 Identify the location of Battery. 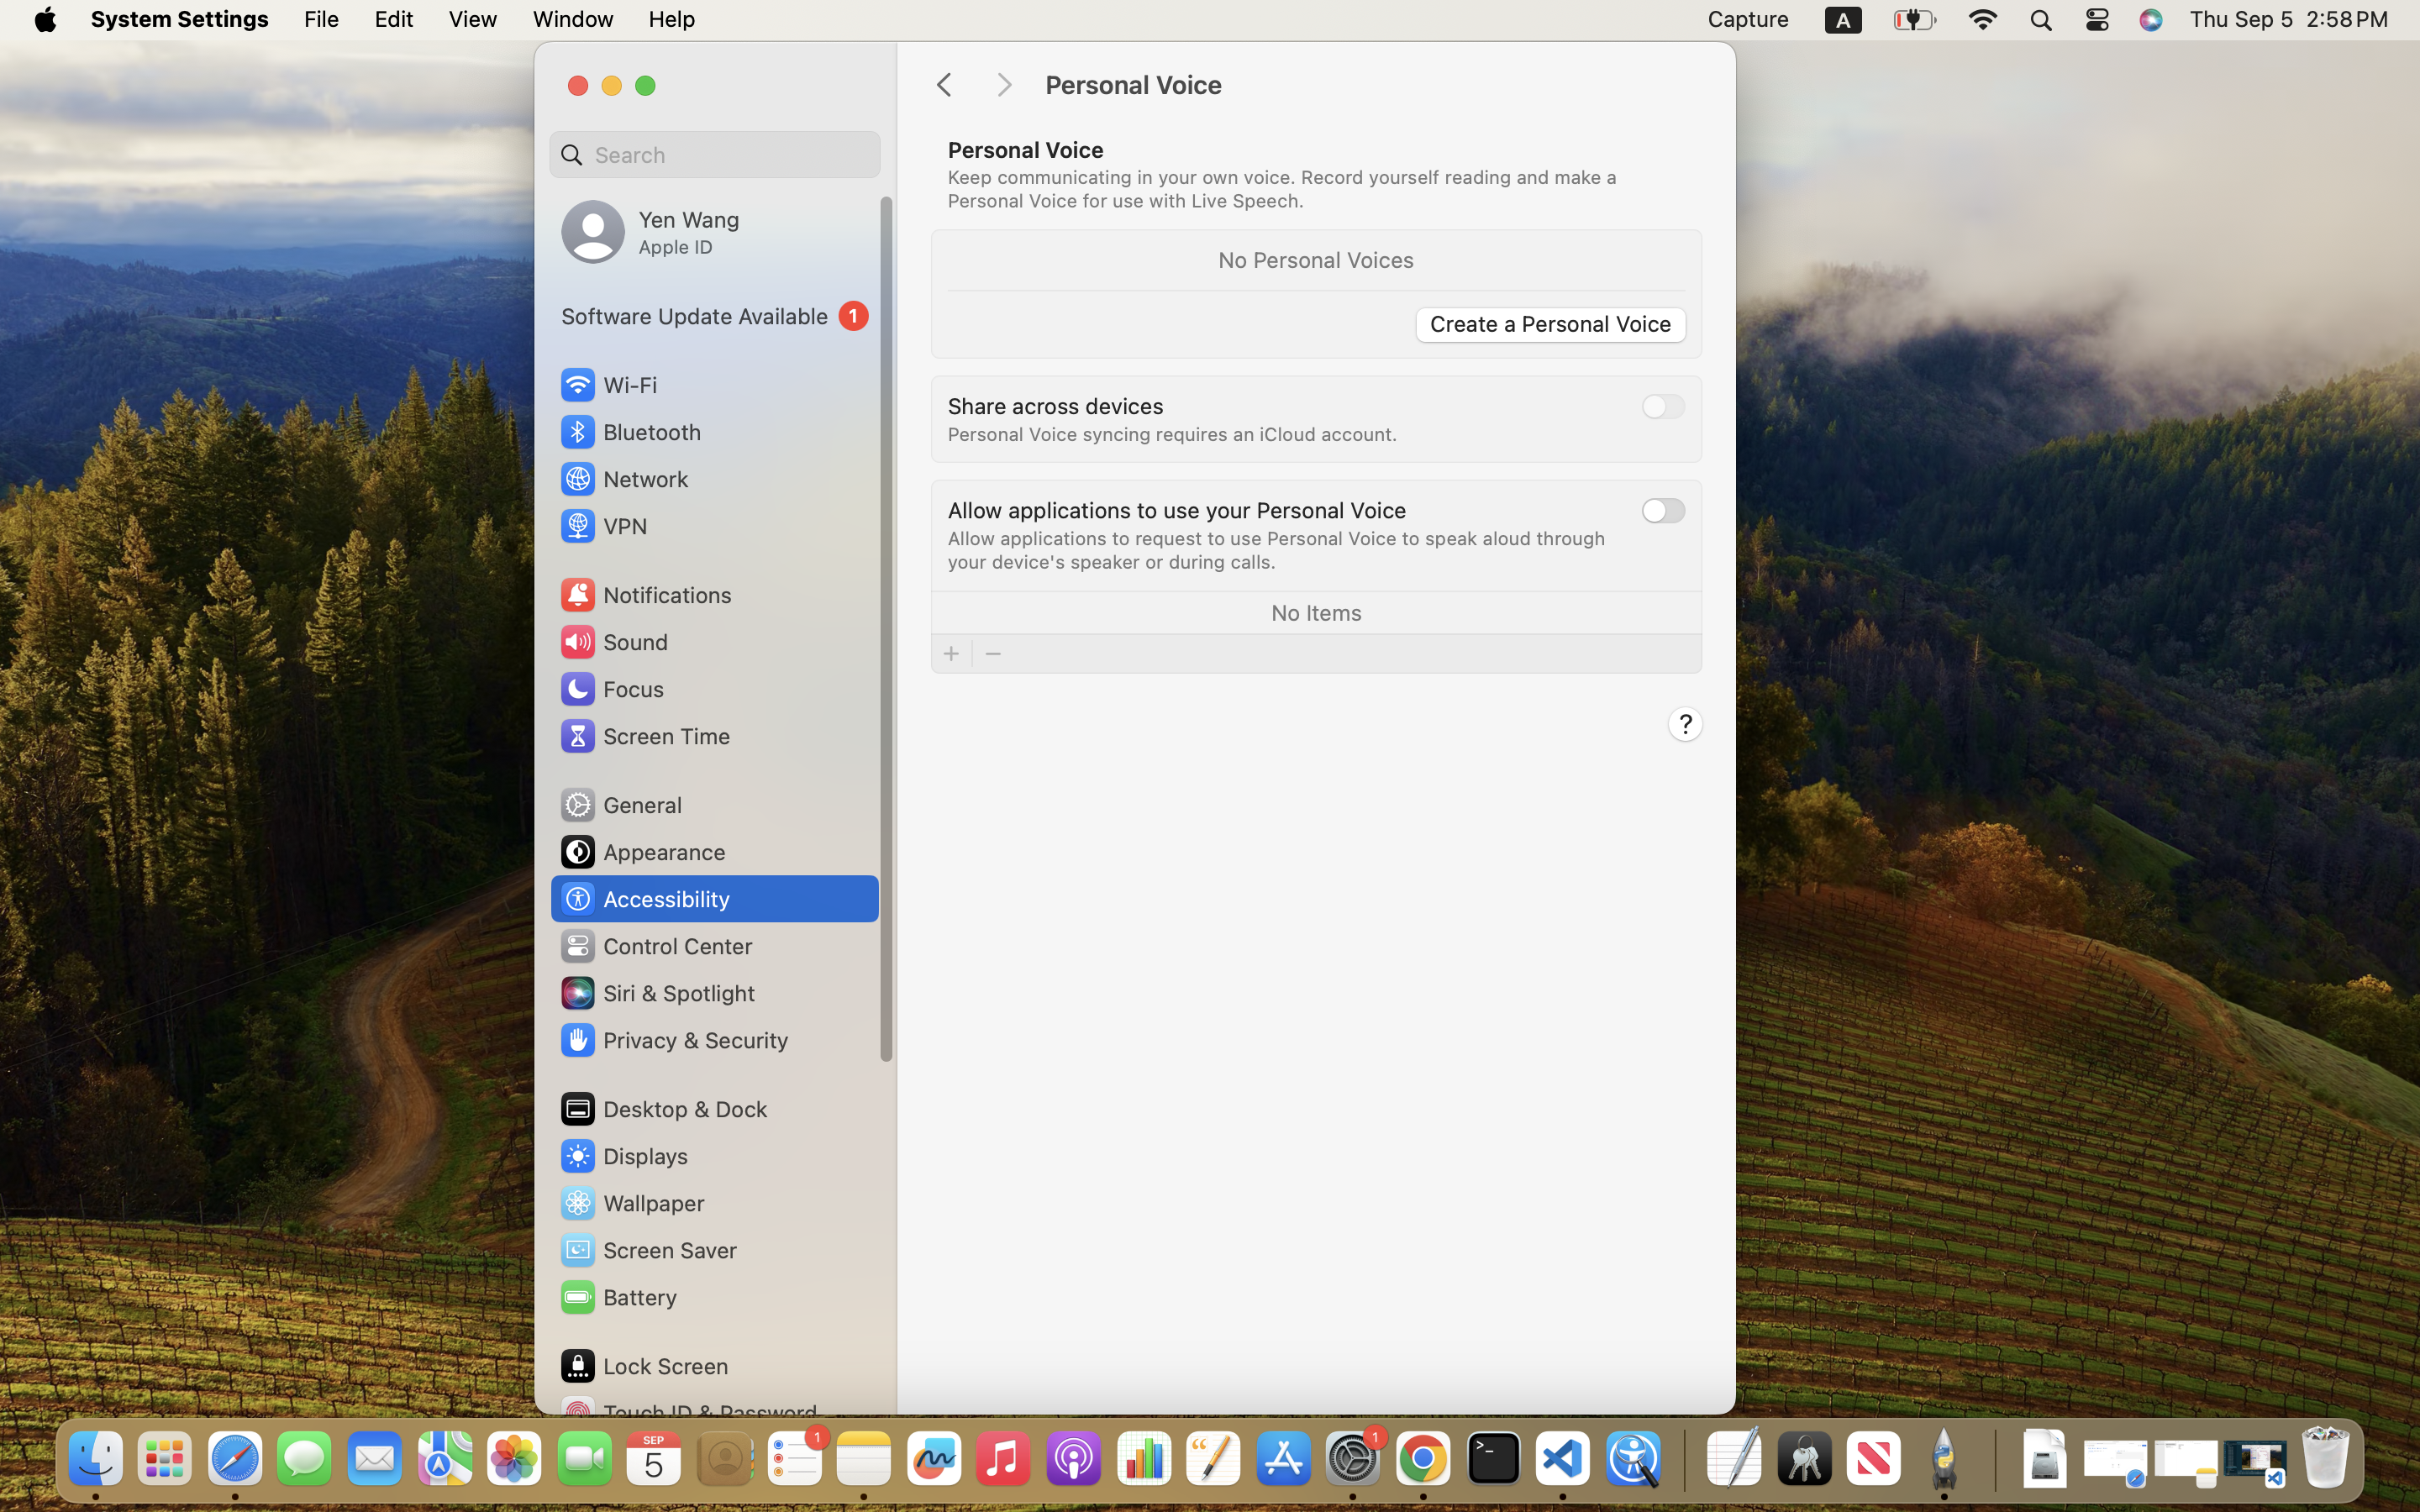
(618, 1297).